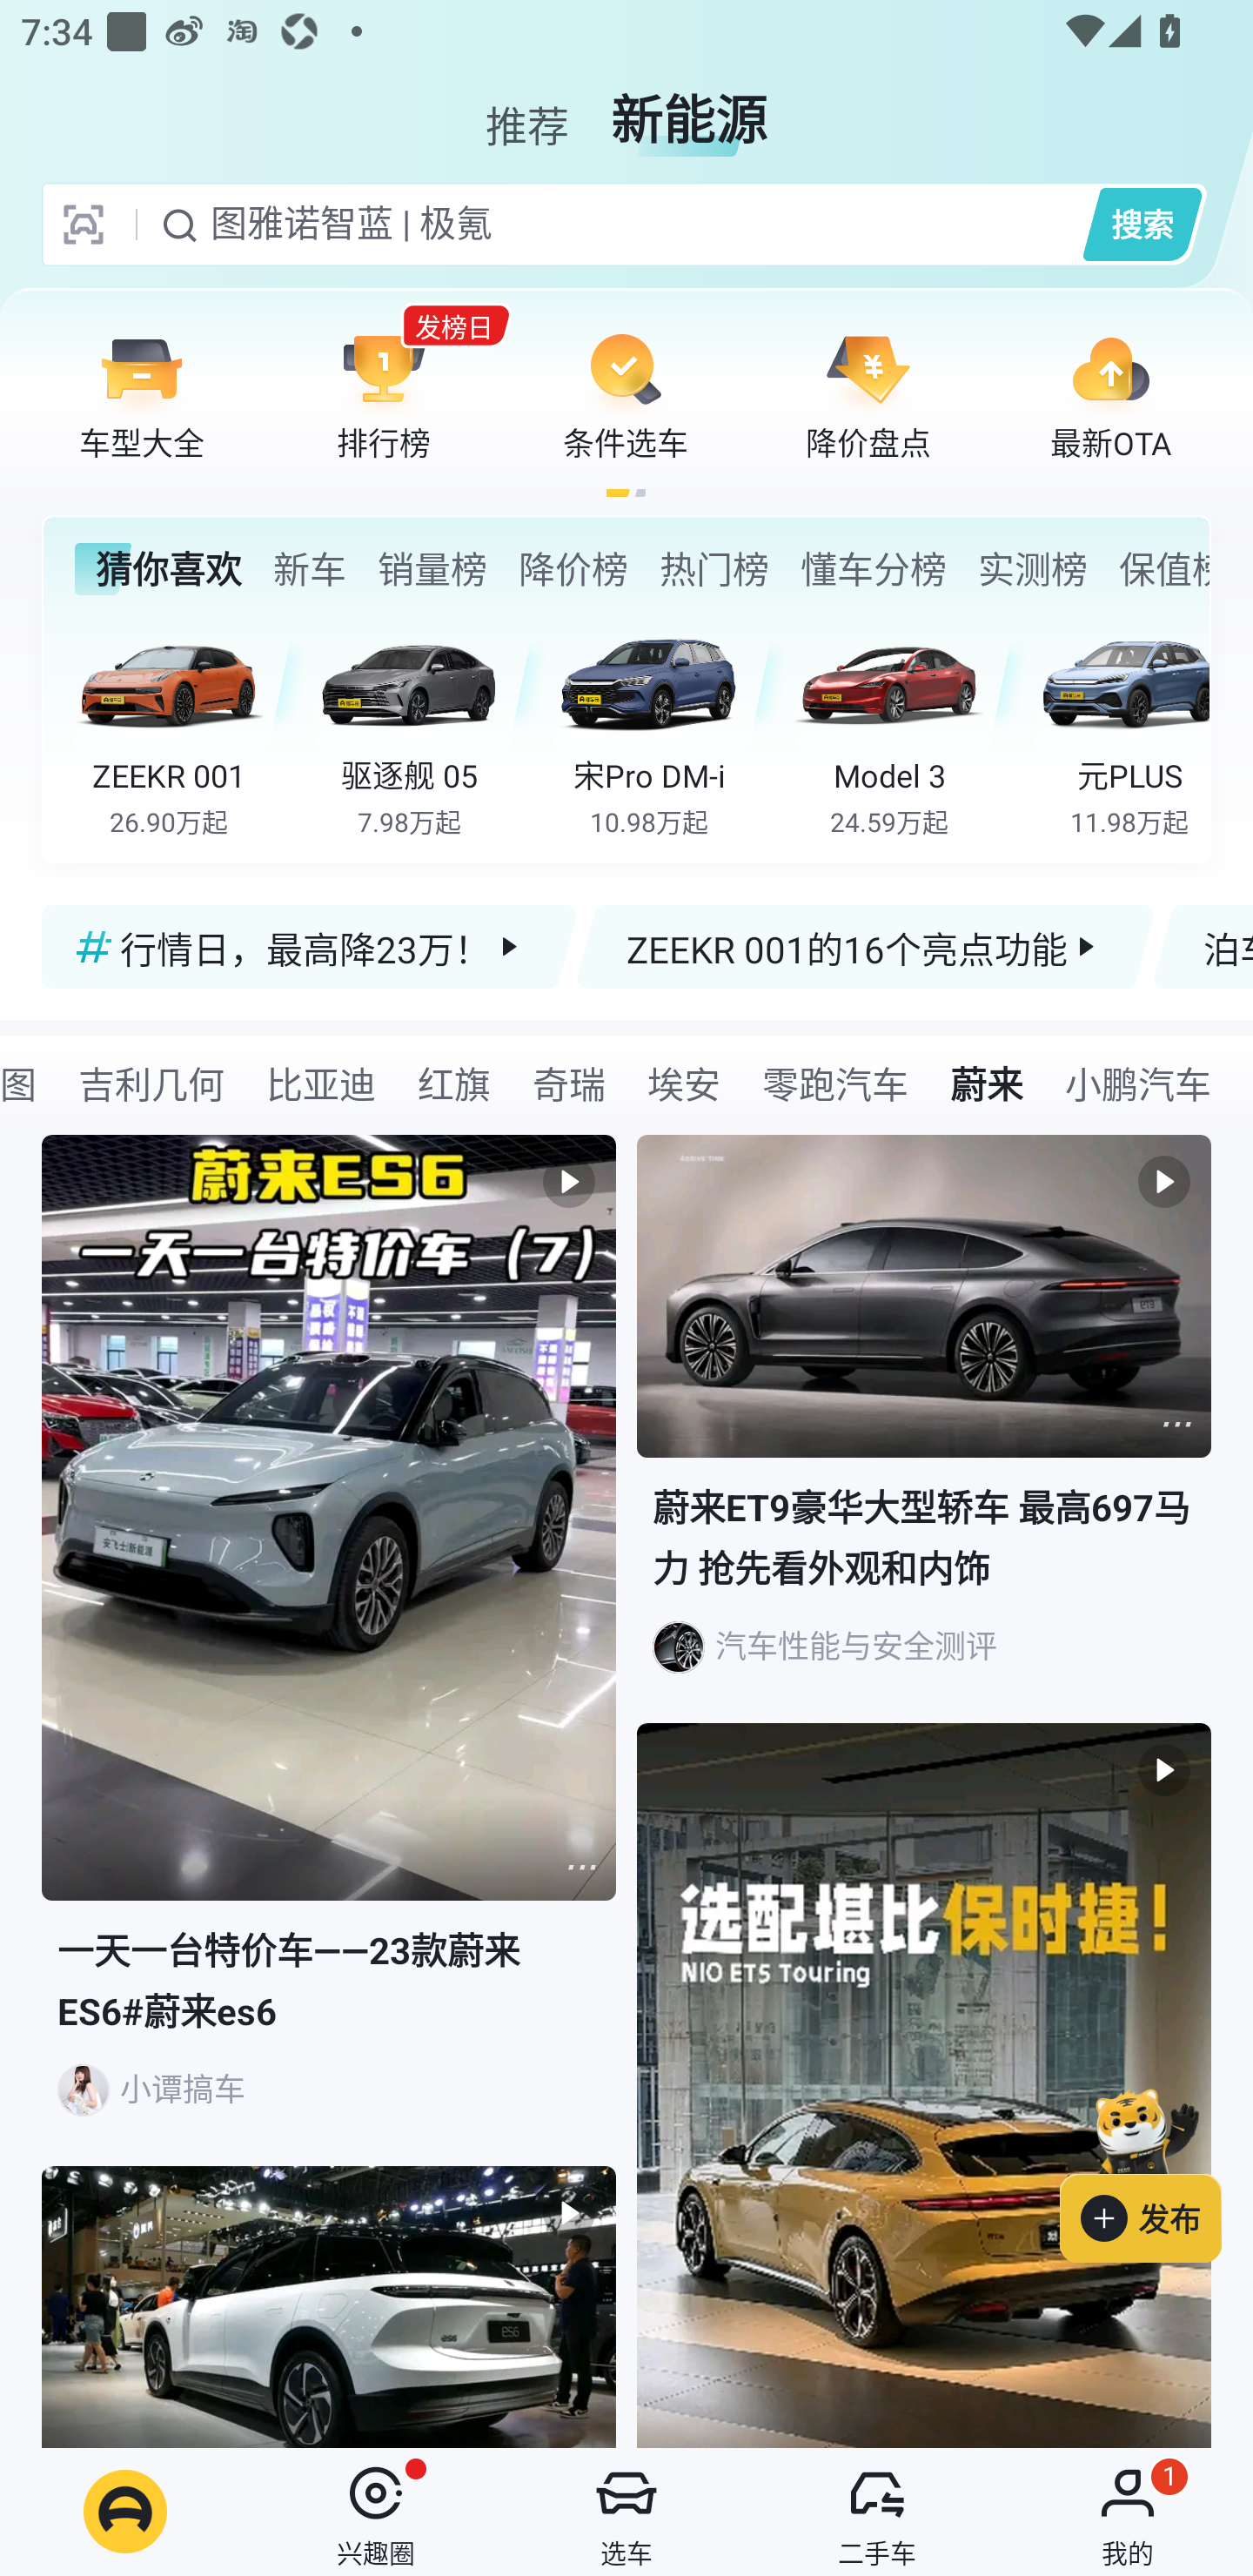 The height and width of the screenshot is (2576, 1253). I want to click on 埃安, so click(684, 1083).